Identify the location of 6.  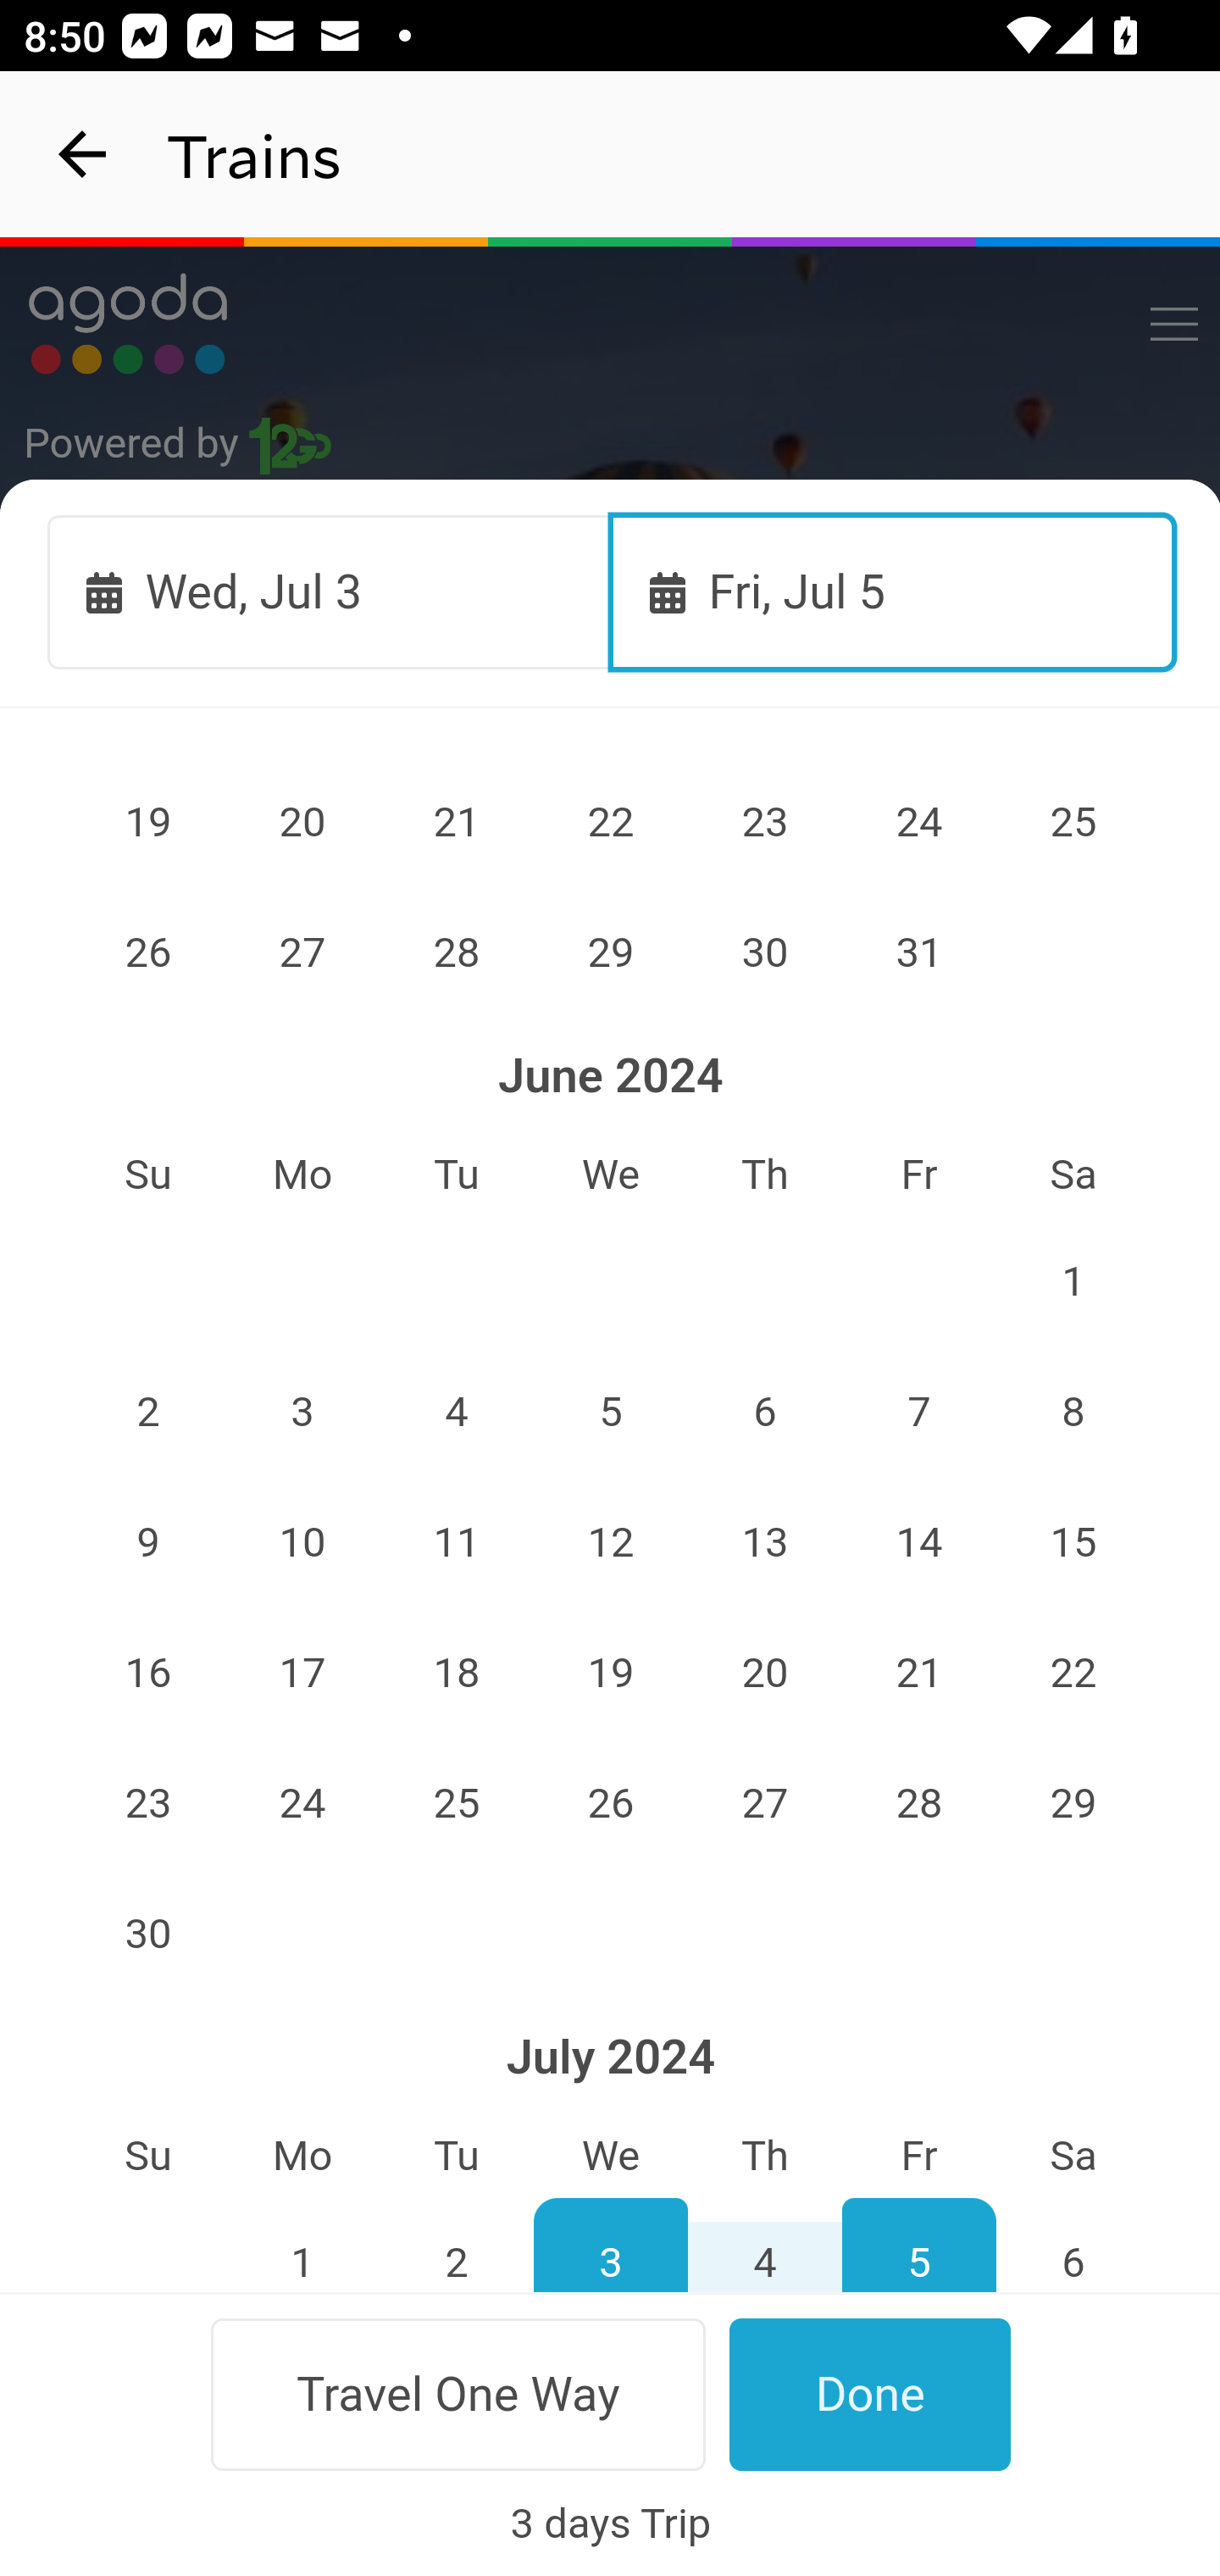
(764, 1412).